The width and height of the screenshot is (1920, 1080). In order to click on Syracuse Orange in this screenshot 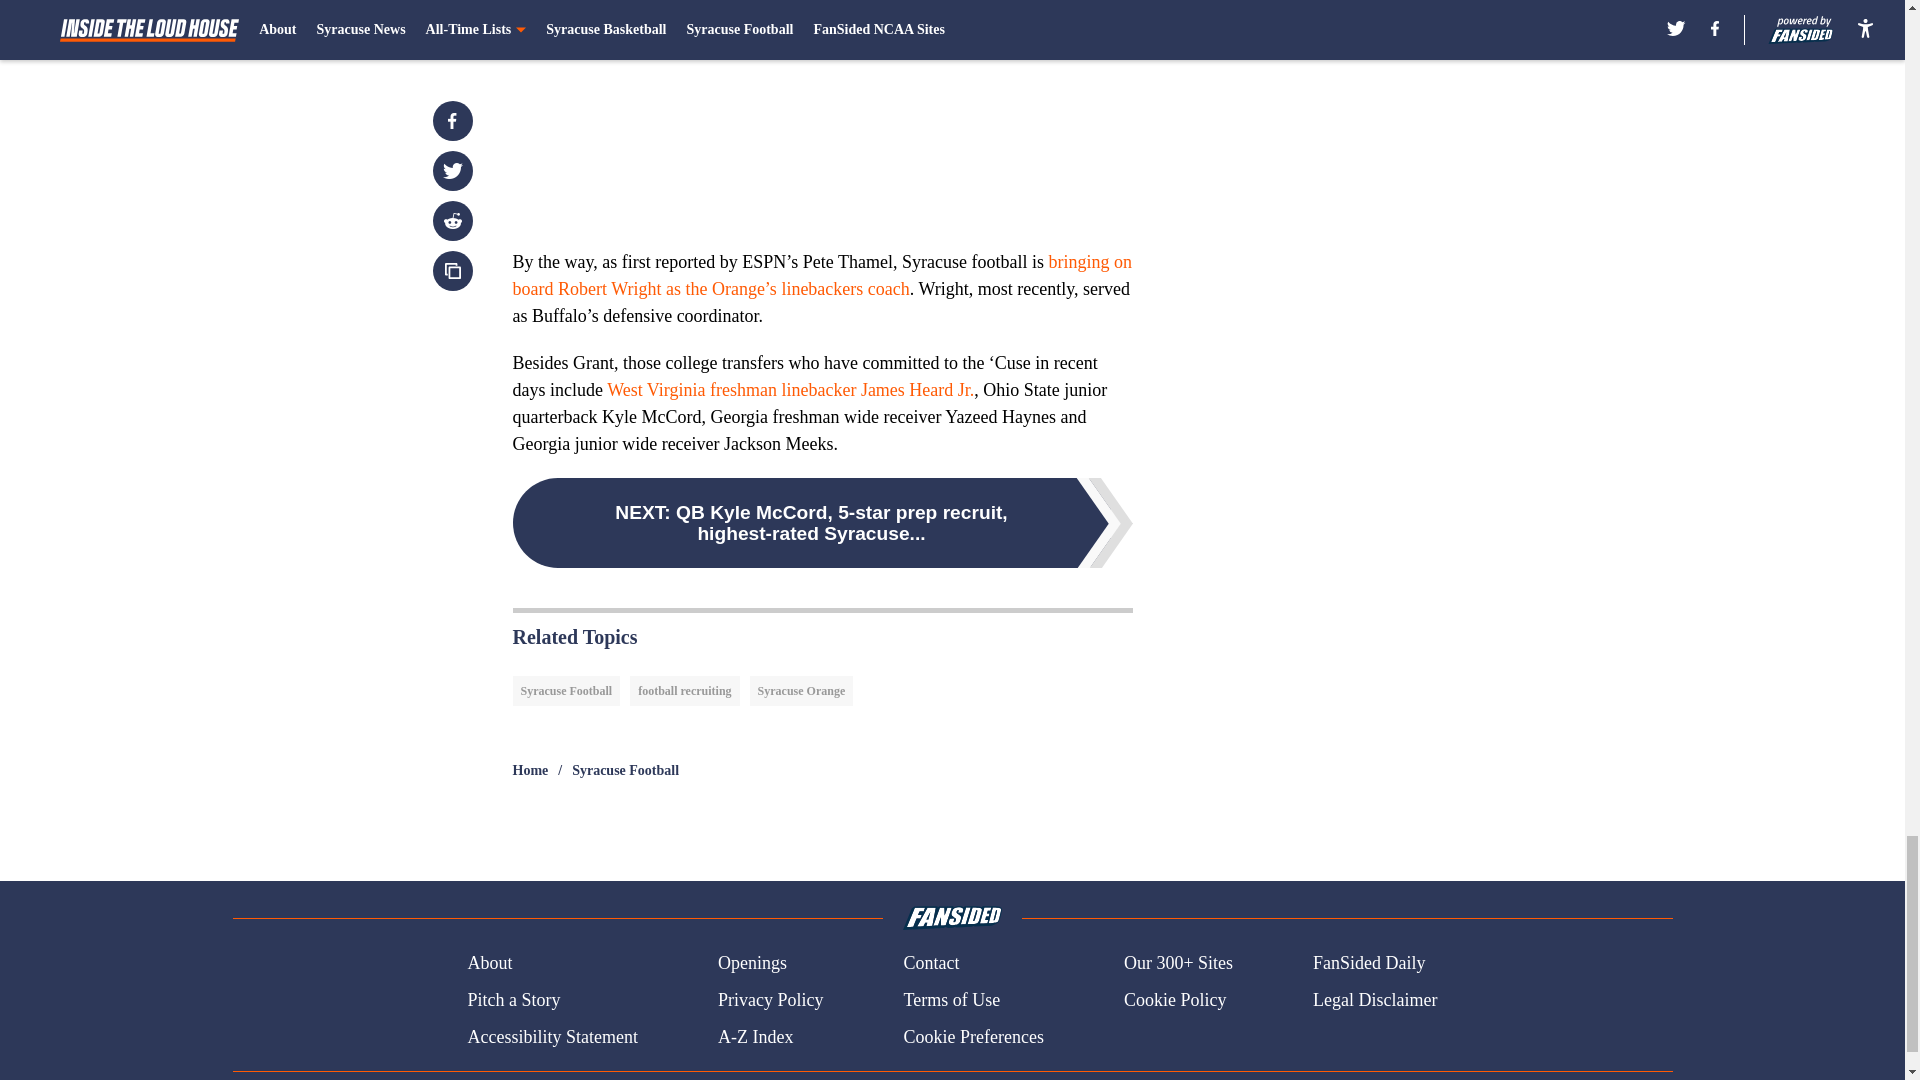, I will do `click(802, 691)`.